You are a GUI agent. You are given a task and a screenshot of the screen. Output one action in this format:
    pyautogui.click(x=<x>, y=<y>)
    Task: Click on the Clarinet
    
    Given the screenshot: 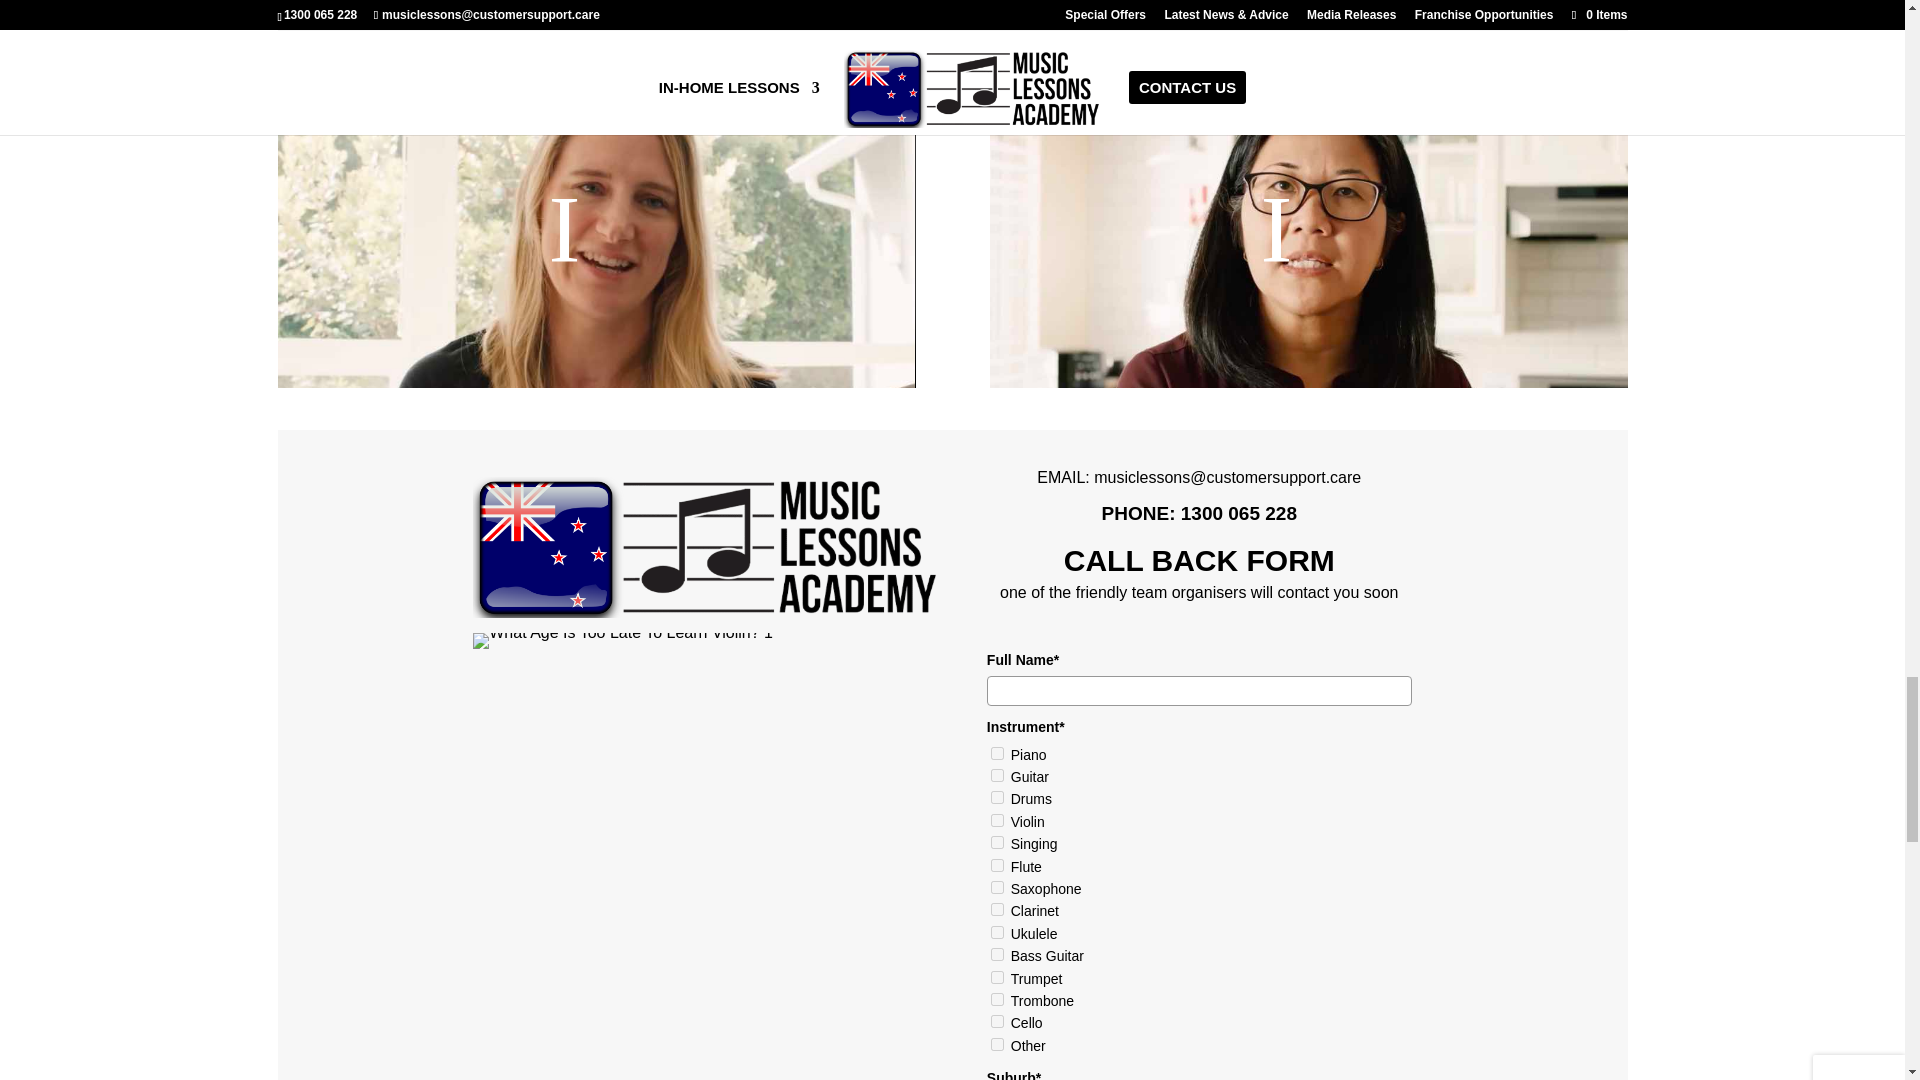 What is the action you would take?
    pyautogui.click(x=997, y=908)
    